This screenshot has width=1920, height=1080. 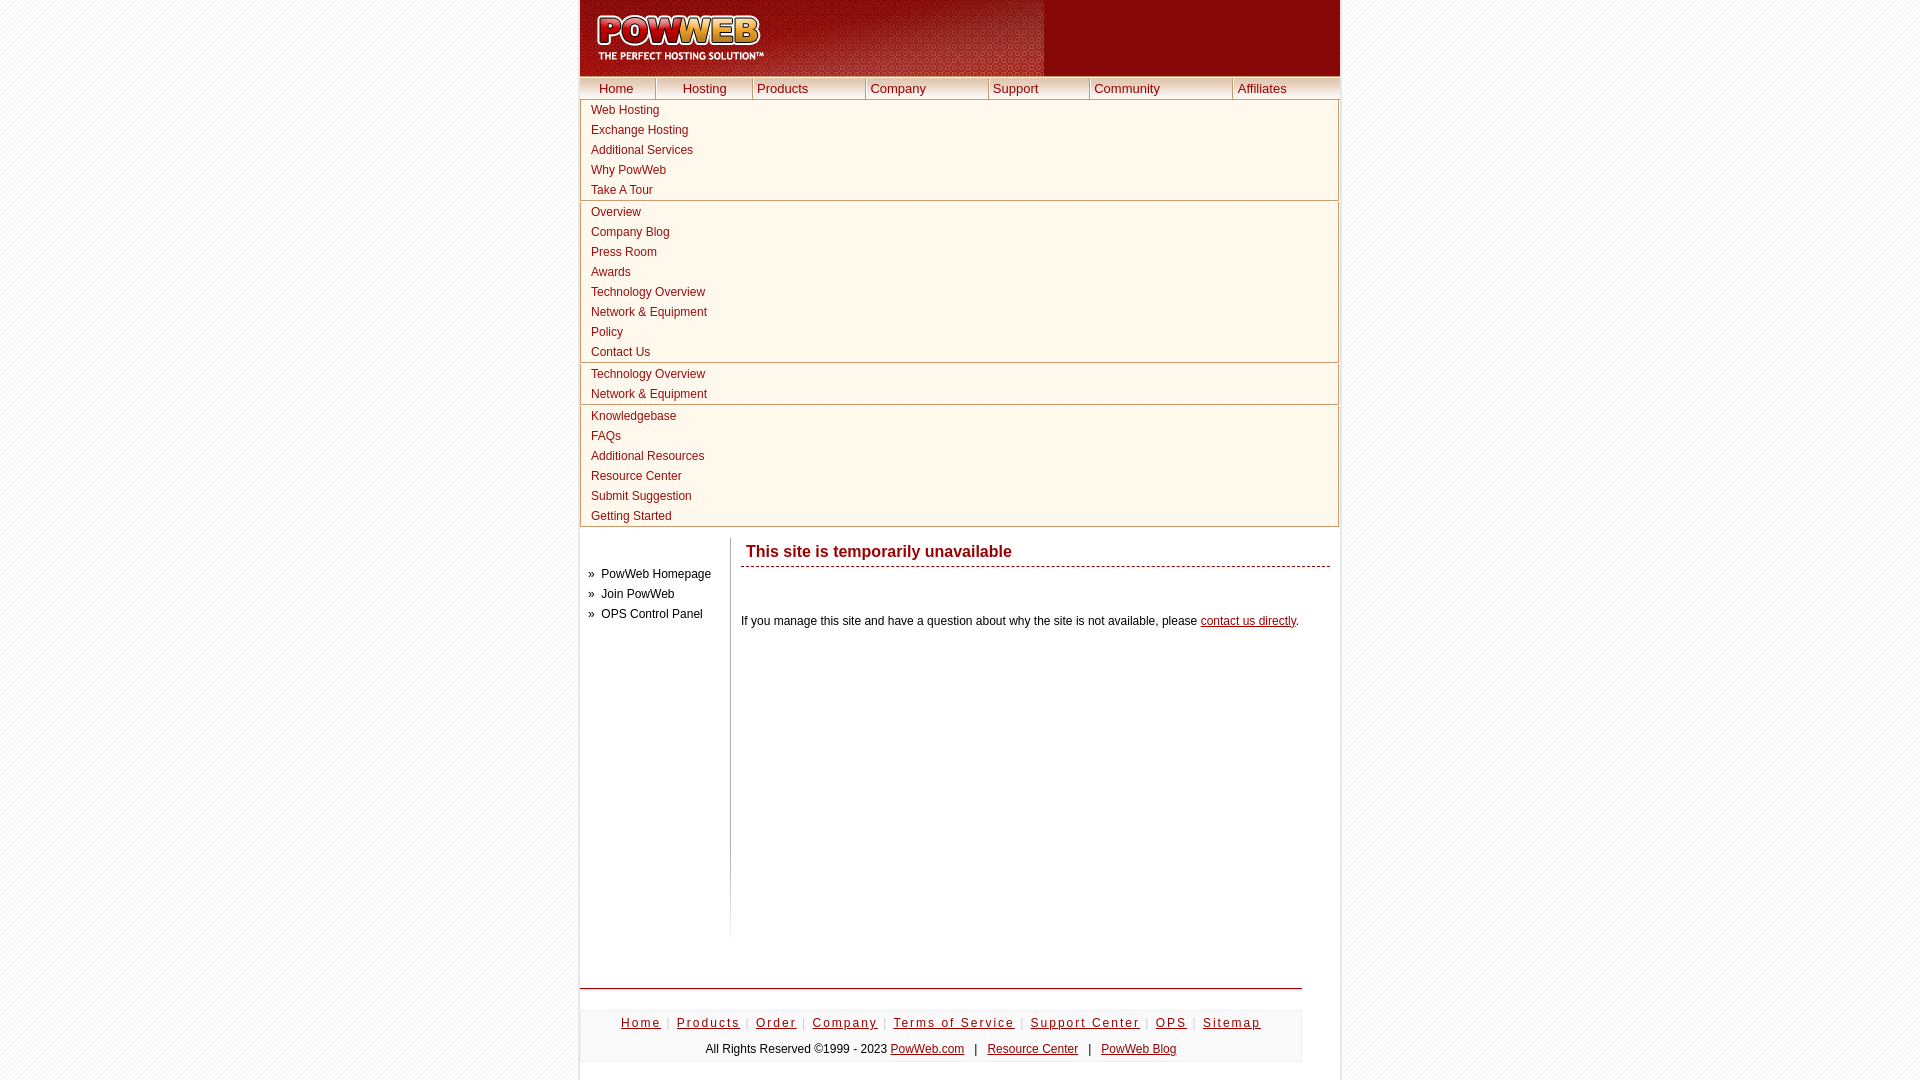 What do you see at coordinates (960, 150) in the screenshot?
I see `Additional Services` at bounding box center [960, 150].